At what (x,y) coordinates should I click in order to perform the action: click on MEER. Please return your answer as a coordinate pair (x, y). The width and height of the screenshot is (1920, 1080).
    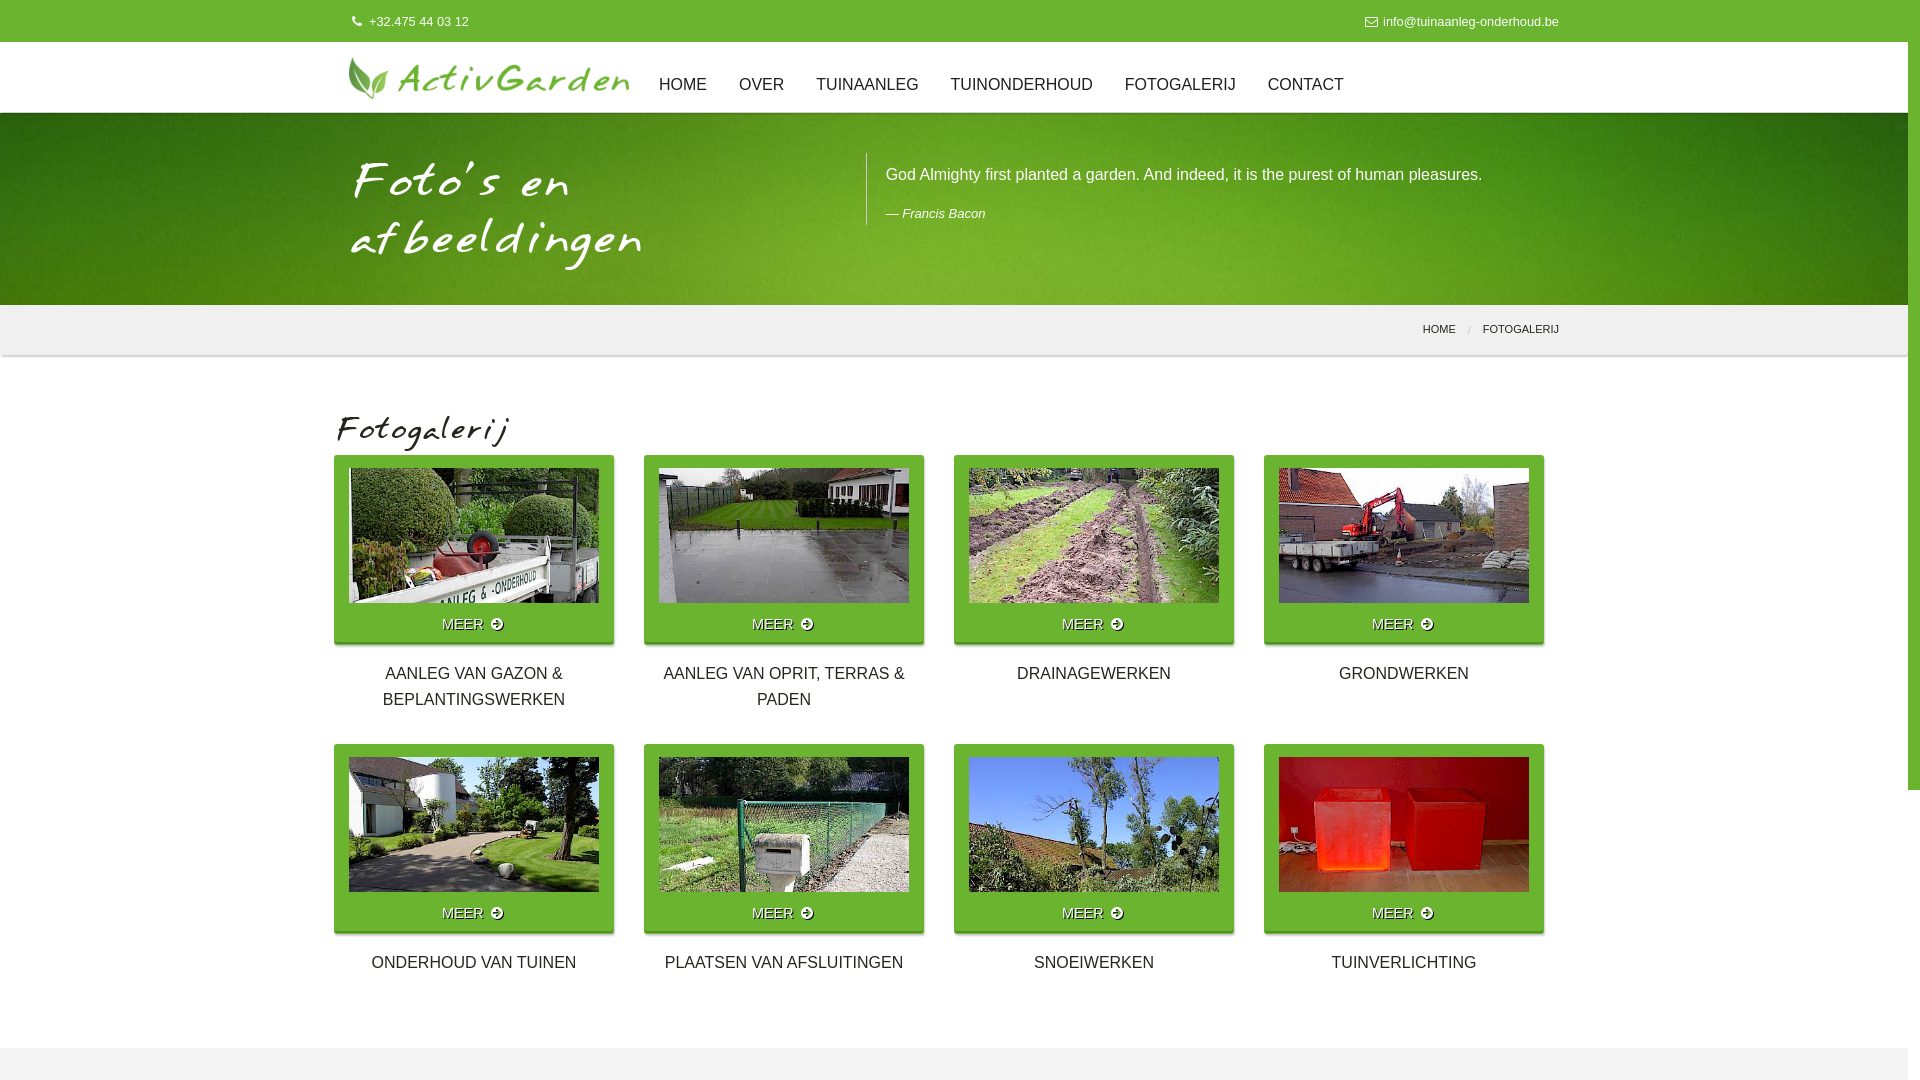
    Looking at the image, I should click on (784, 839).